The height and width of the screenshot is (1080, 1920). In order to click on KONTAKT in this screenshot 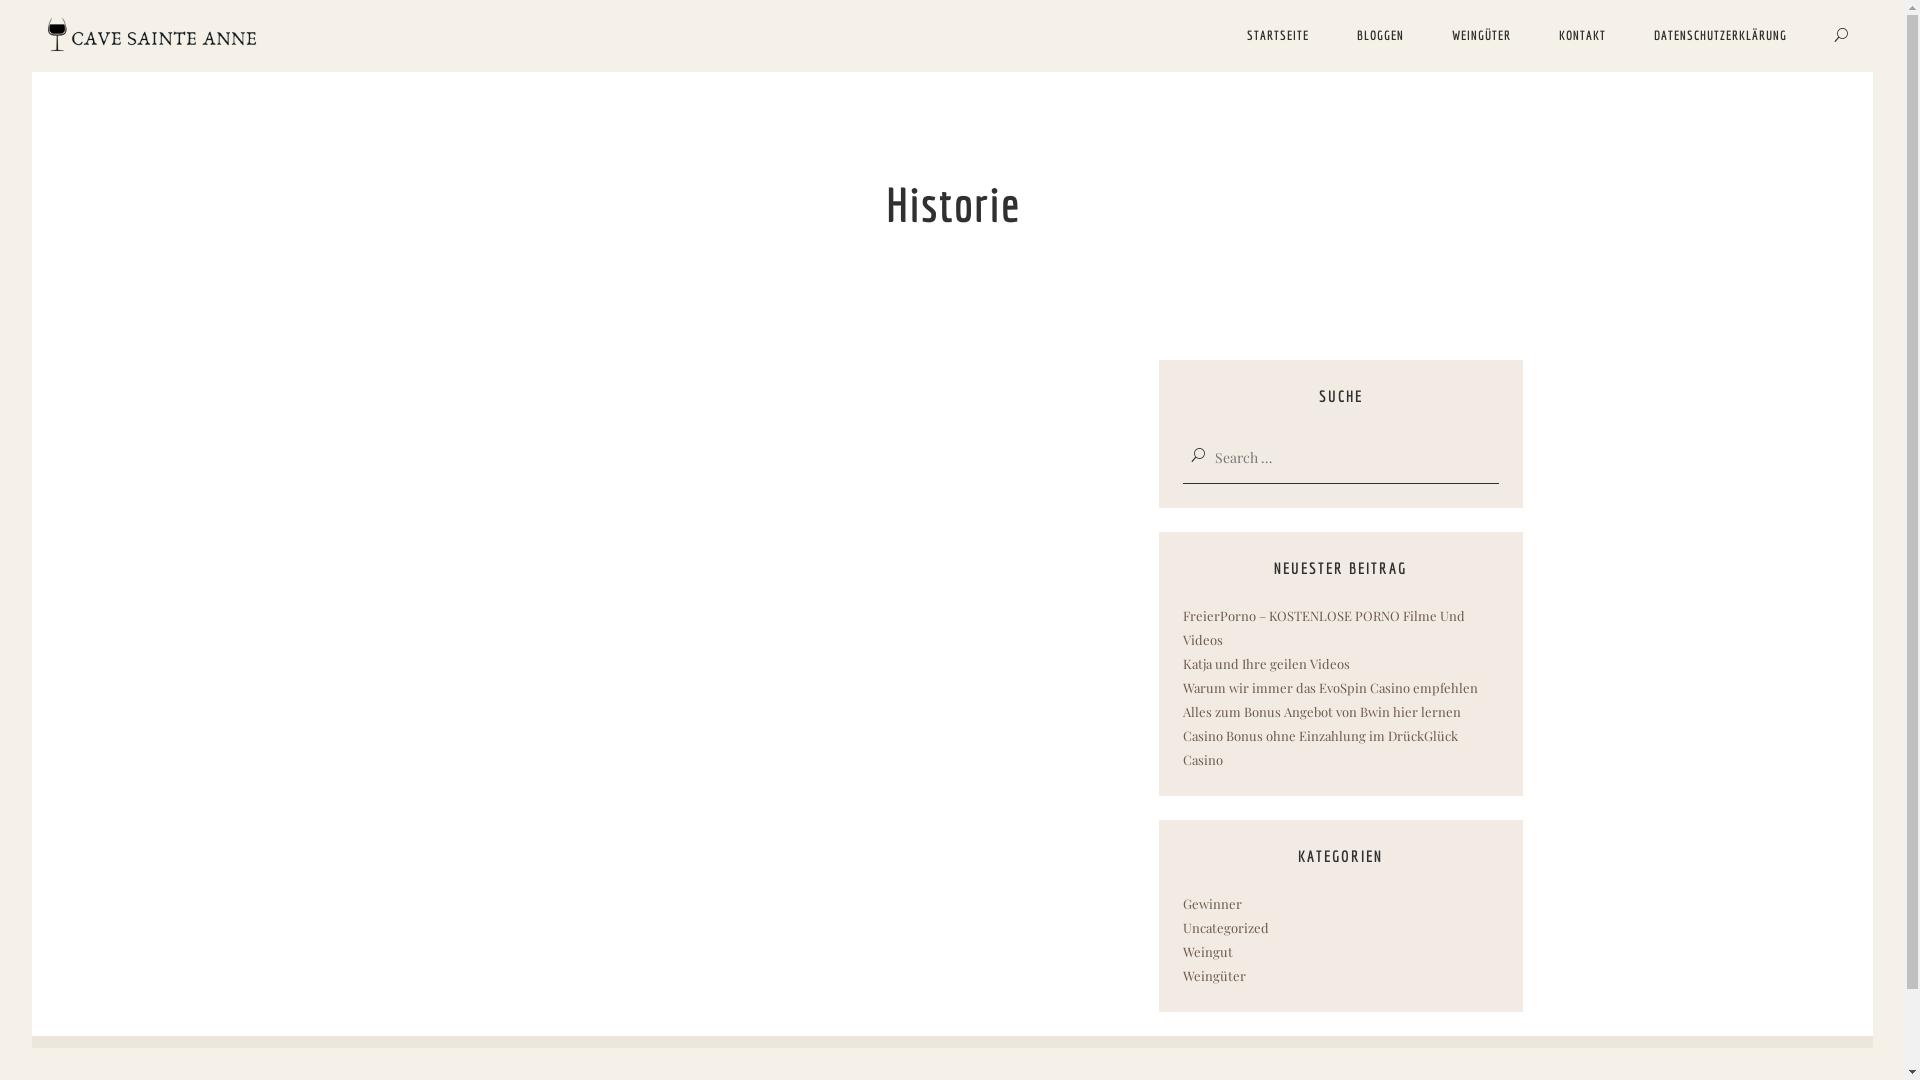, I will do `click(1582, 36)`.